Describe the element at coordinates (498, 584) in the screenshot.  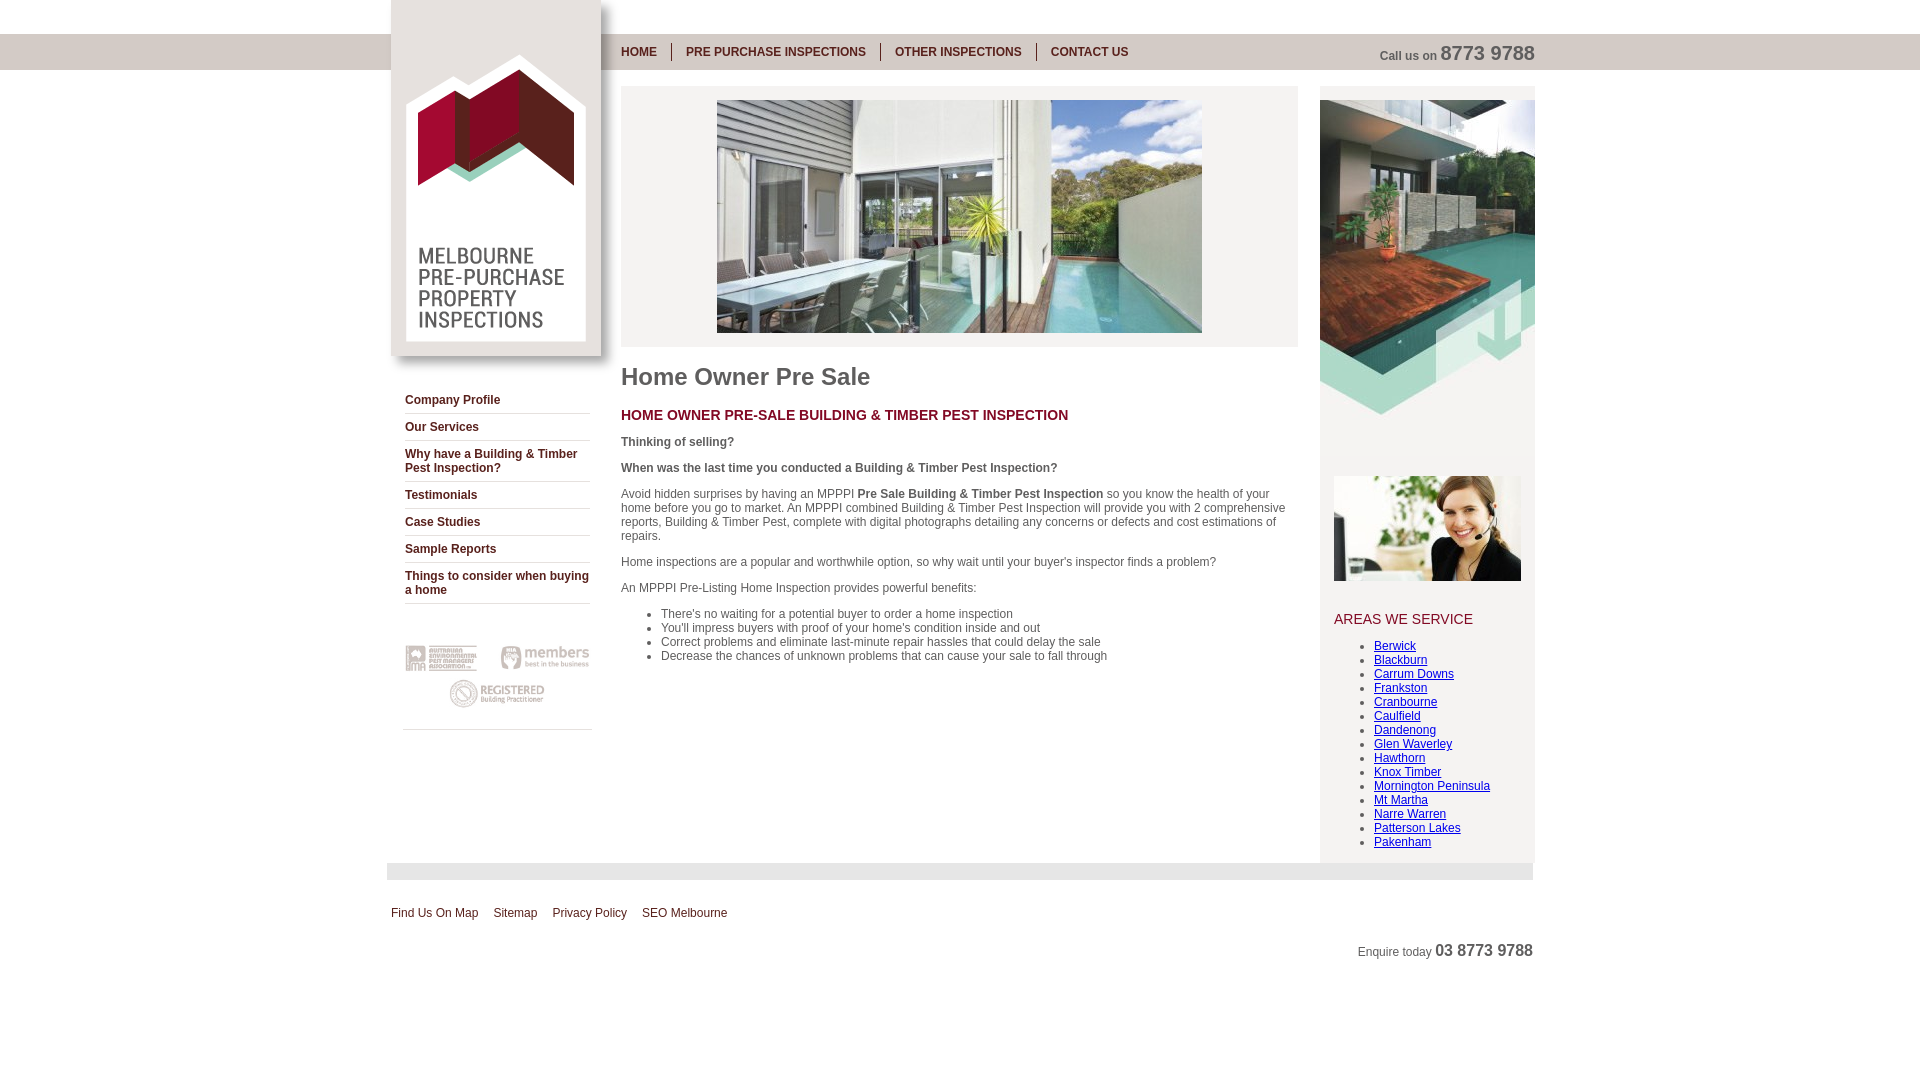
I see `Things to consider when buying a home` at that location.